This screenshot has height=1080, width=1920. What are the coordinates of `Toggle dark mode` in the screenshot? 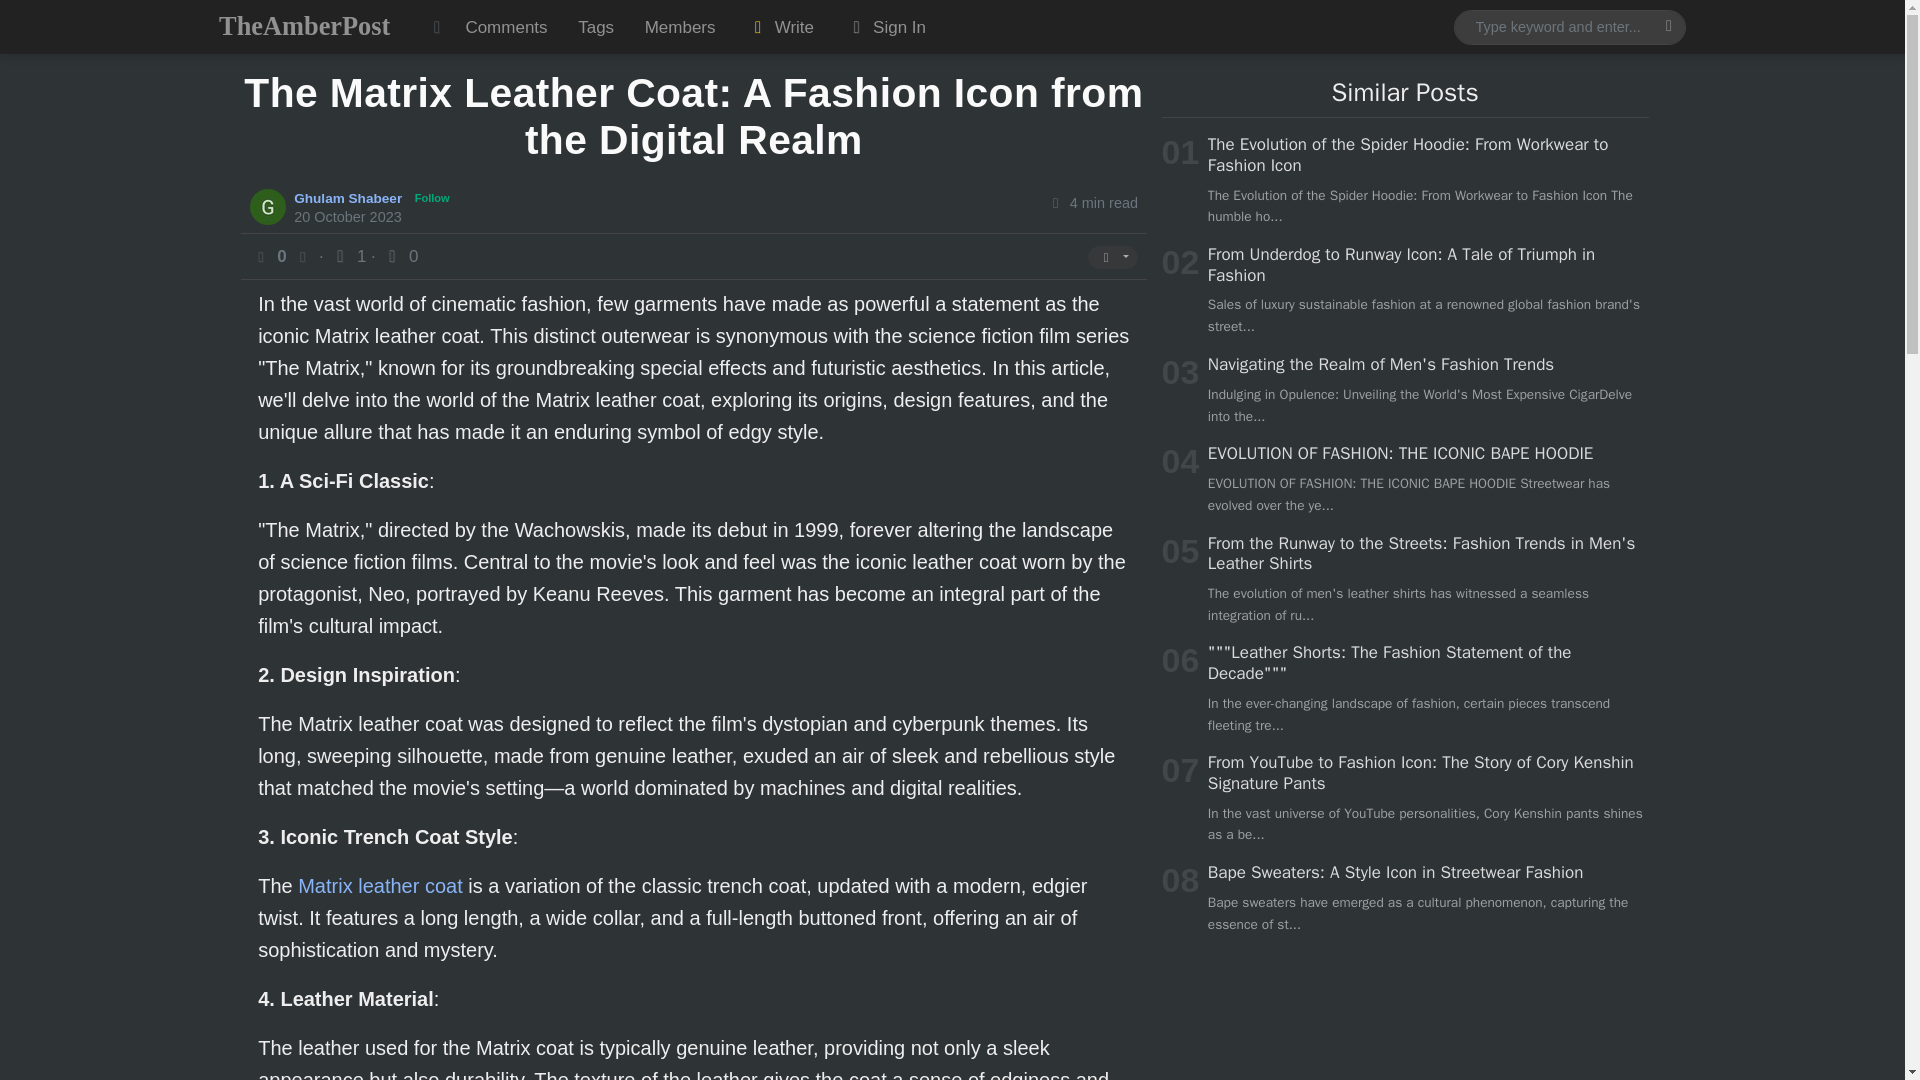 It's located at (436, 27).